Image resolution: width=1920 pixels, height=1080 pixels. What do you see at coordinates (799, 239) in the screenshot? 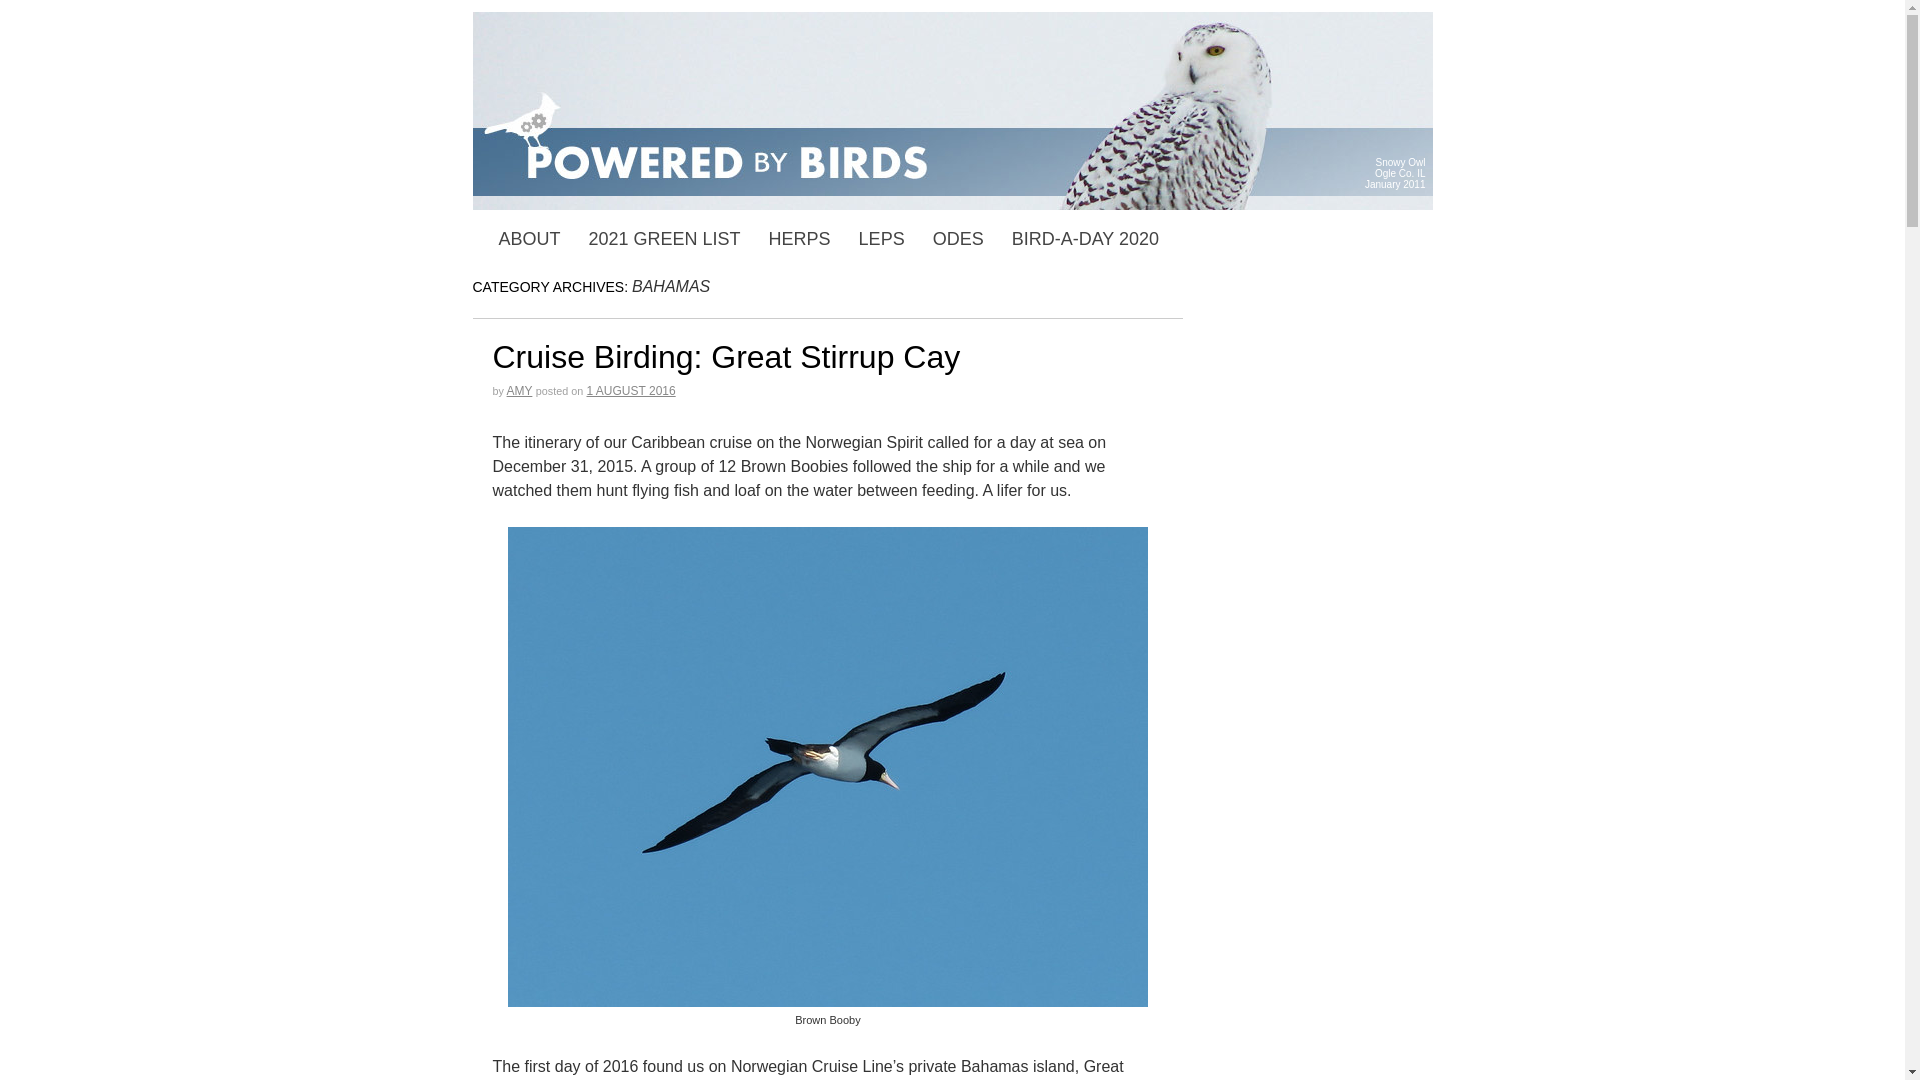
I see `HERPS` at bounding box center [799, 239].